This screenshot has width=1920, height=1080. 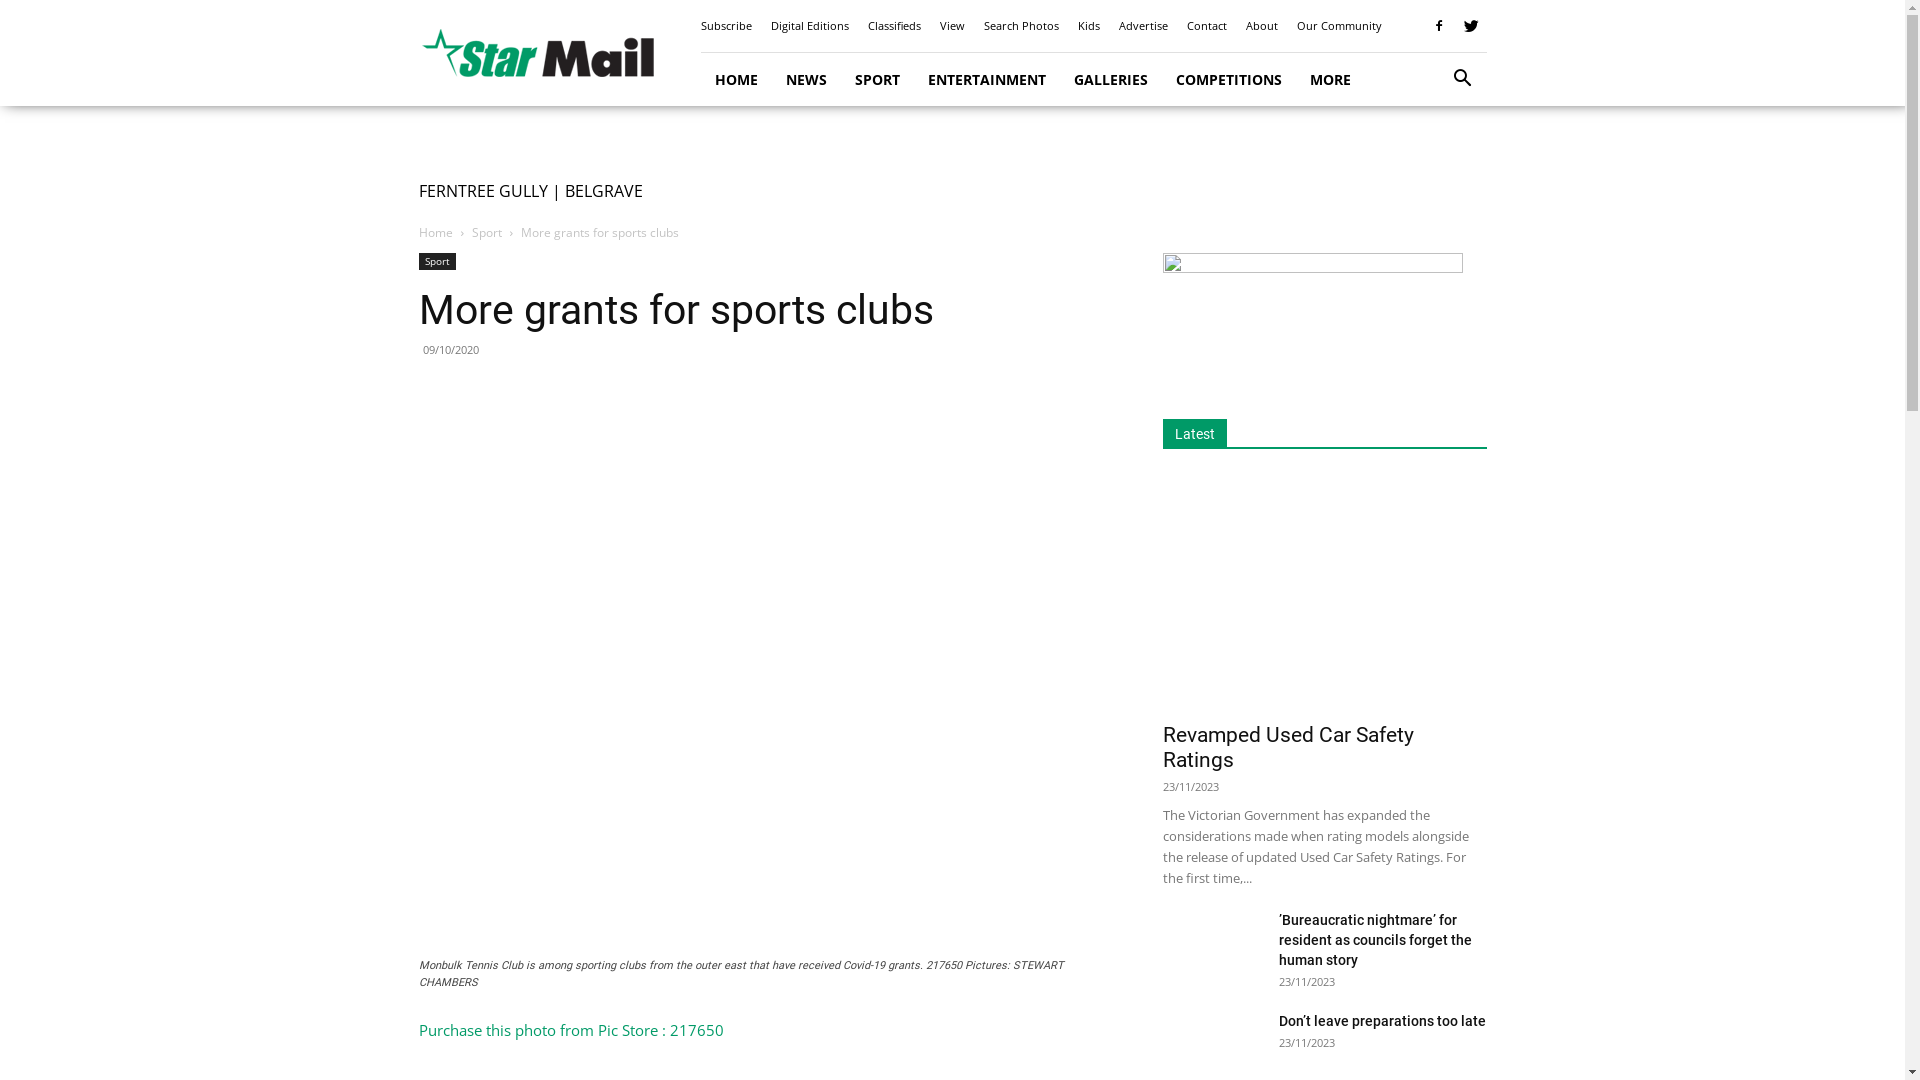 What do you see at coordinates (736, 80) in the screenshot?
I see `HOME` at bounding box center [736, 80].